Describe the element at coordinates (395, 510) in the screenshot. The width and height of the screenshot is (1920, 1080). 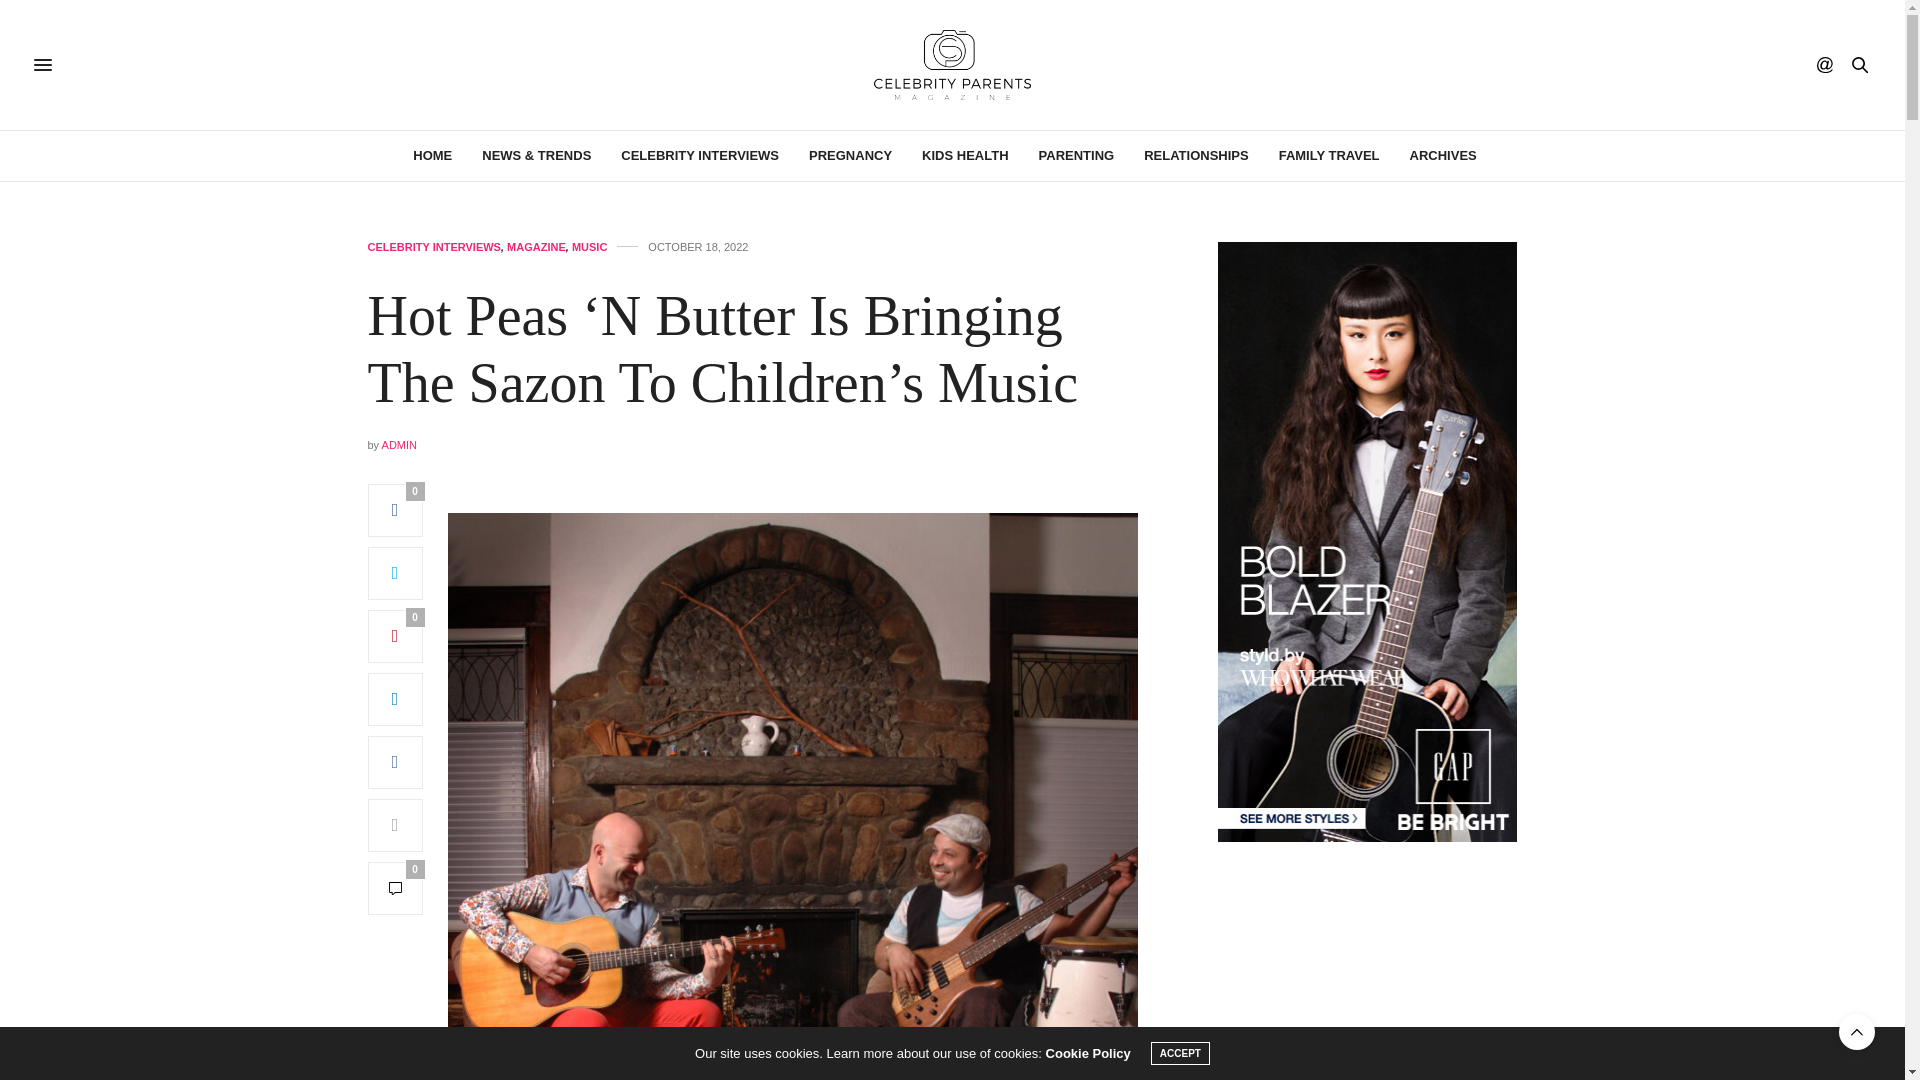
I see `0` at that location.